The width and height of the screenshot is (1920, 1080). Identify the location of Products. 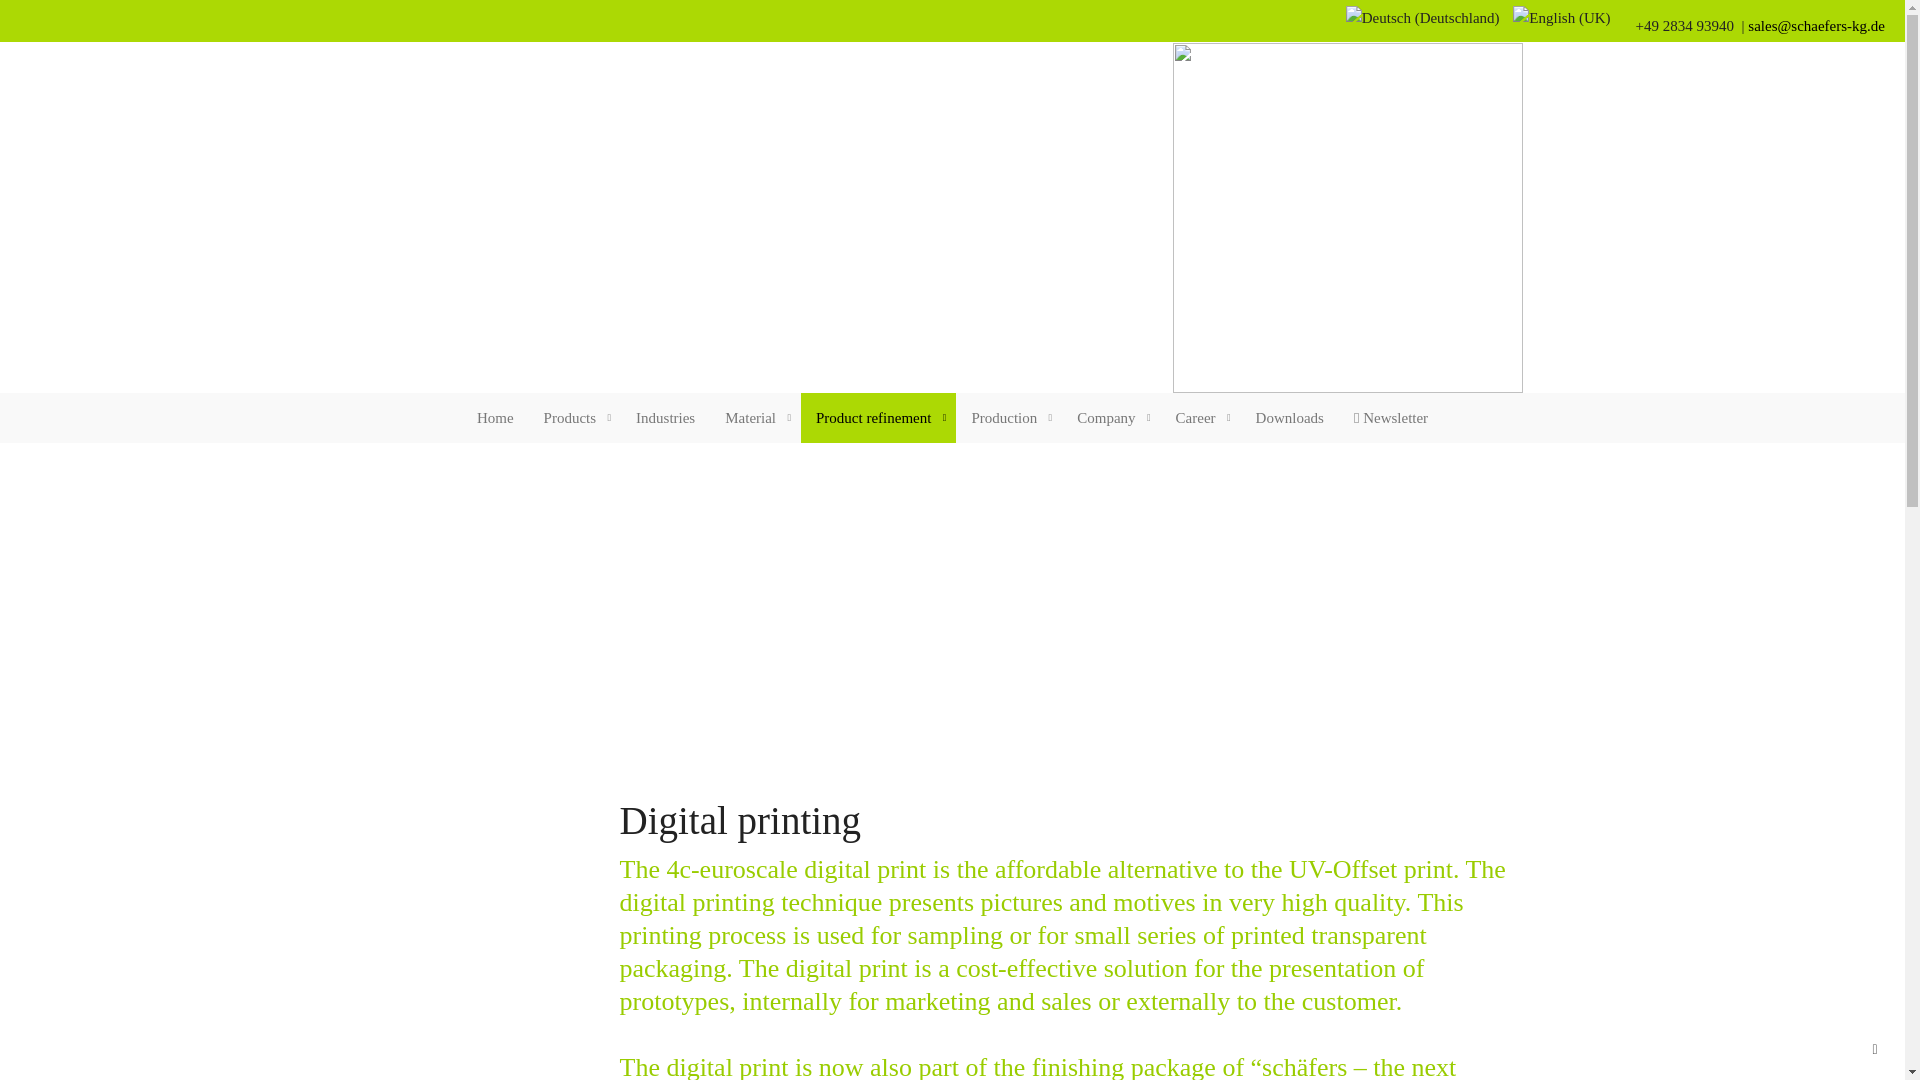
(576, 418).